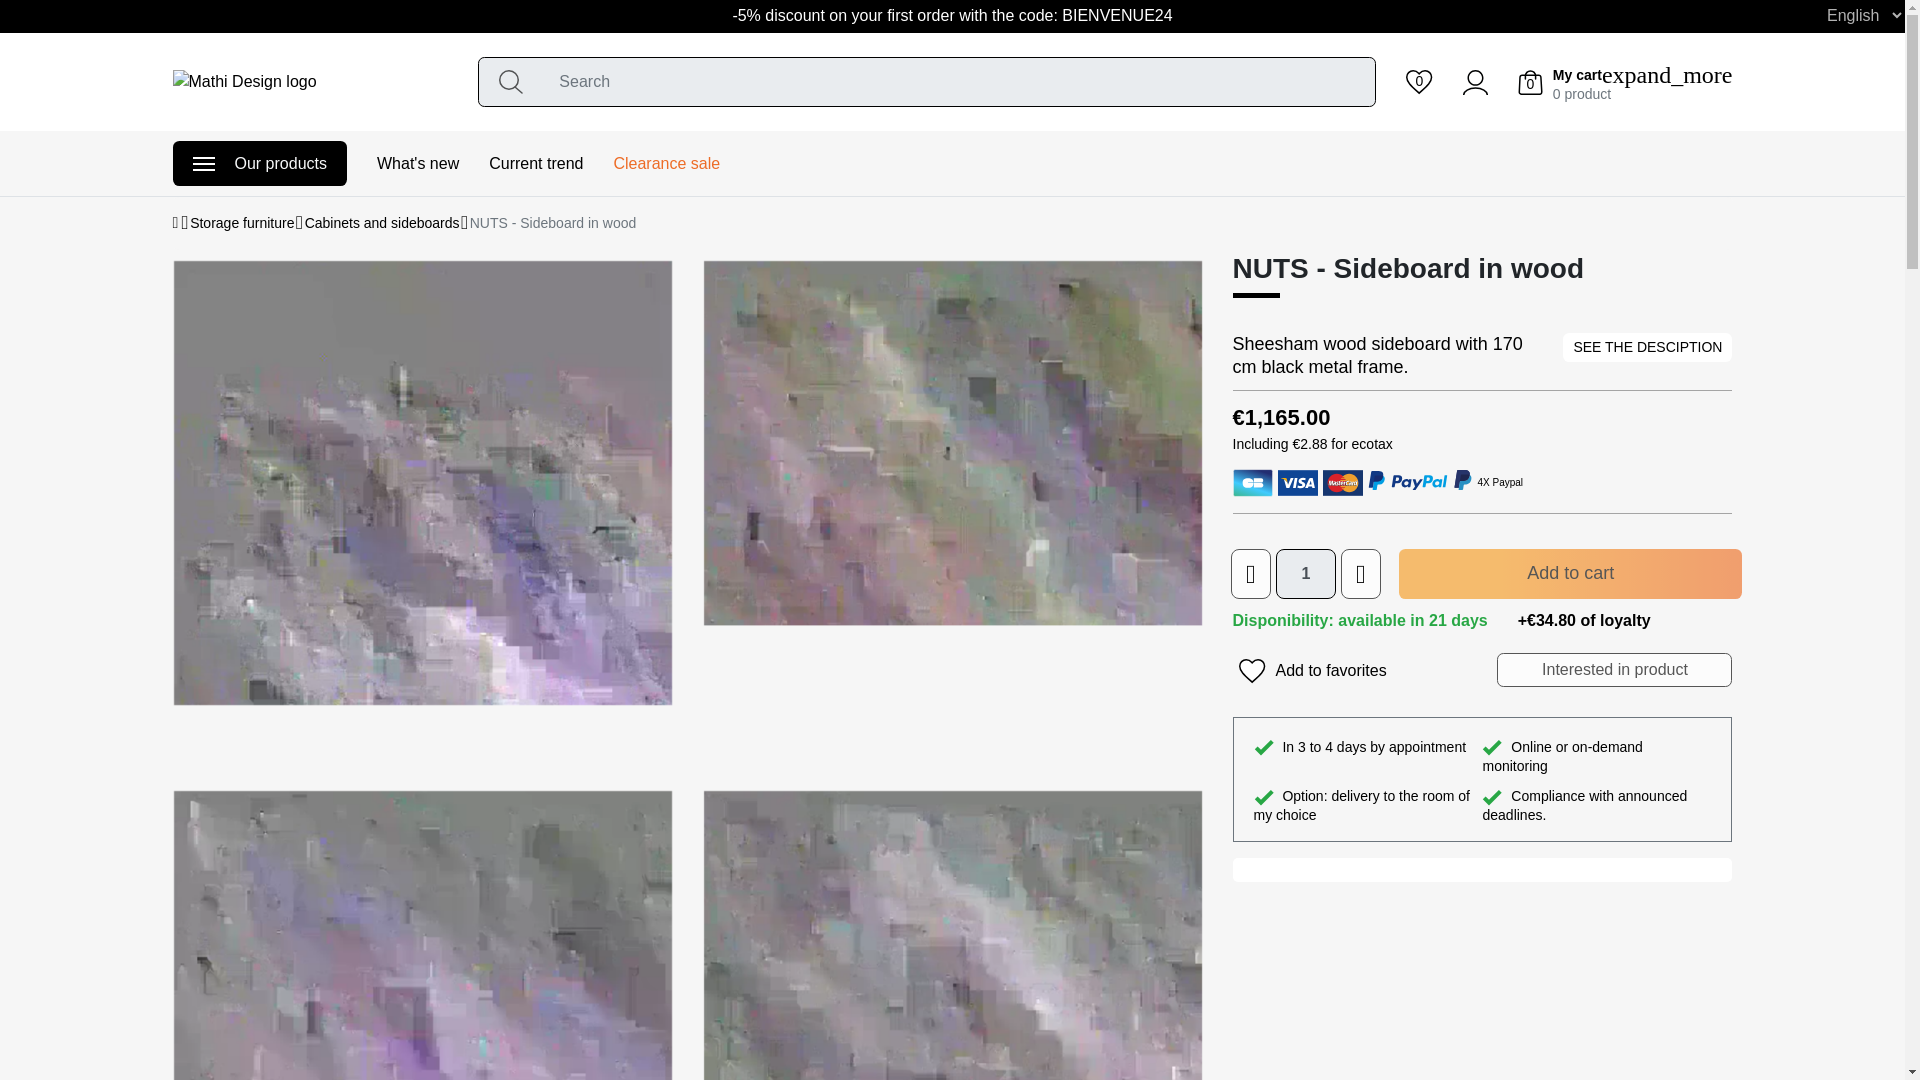  What do you see at coordinates (244, 82) in the screenshot?
I see `Mathi Design logo` at bounding box center [244, 82].